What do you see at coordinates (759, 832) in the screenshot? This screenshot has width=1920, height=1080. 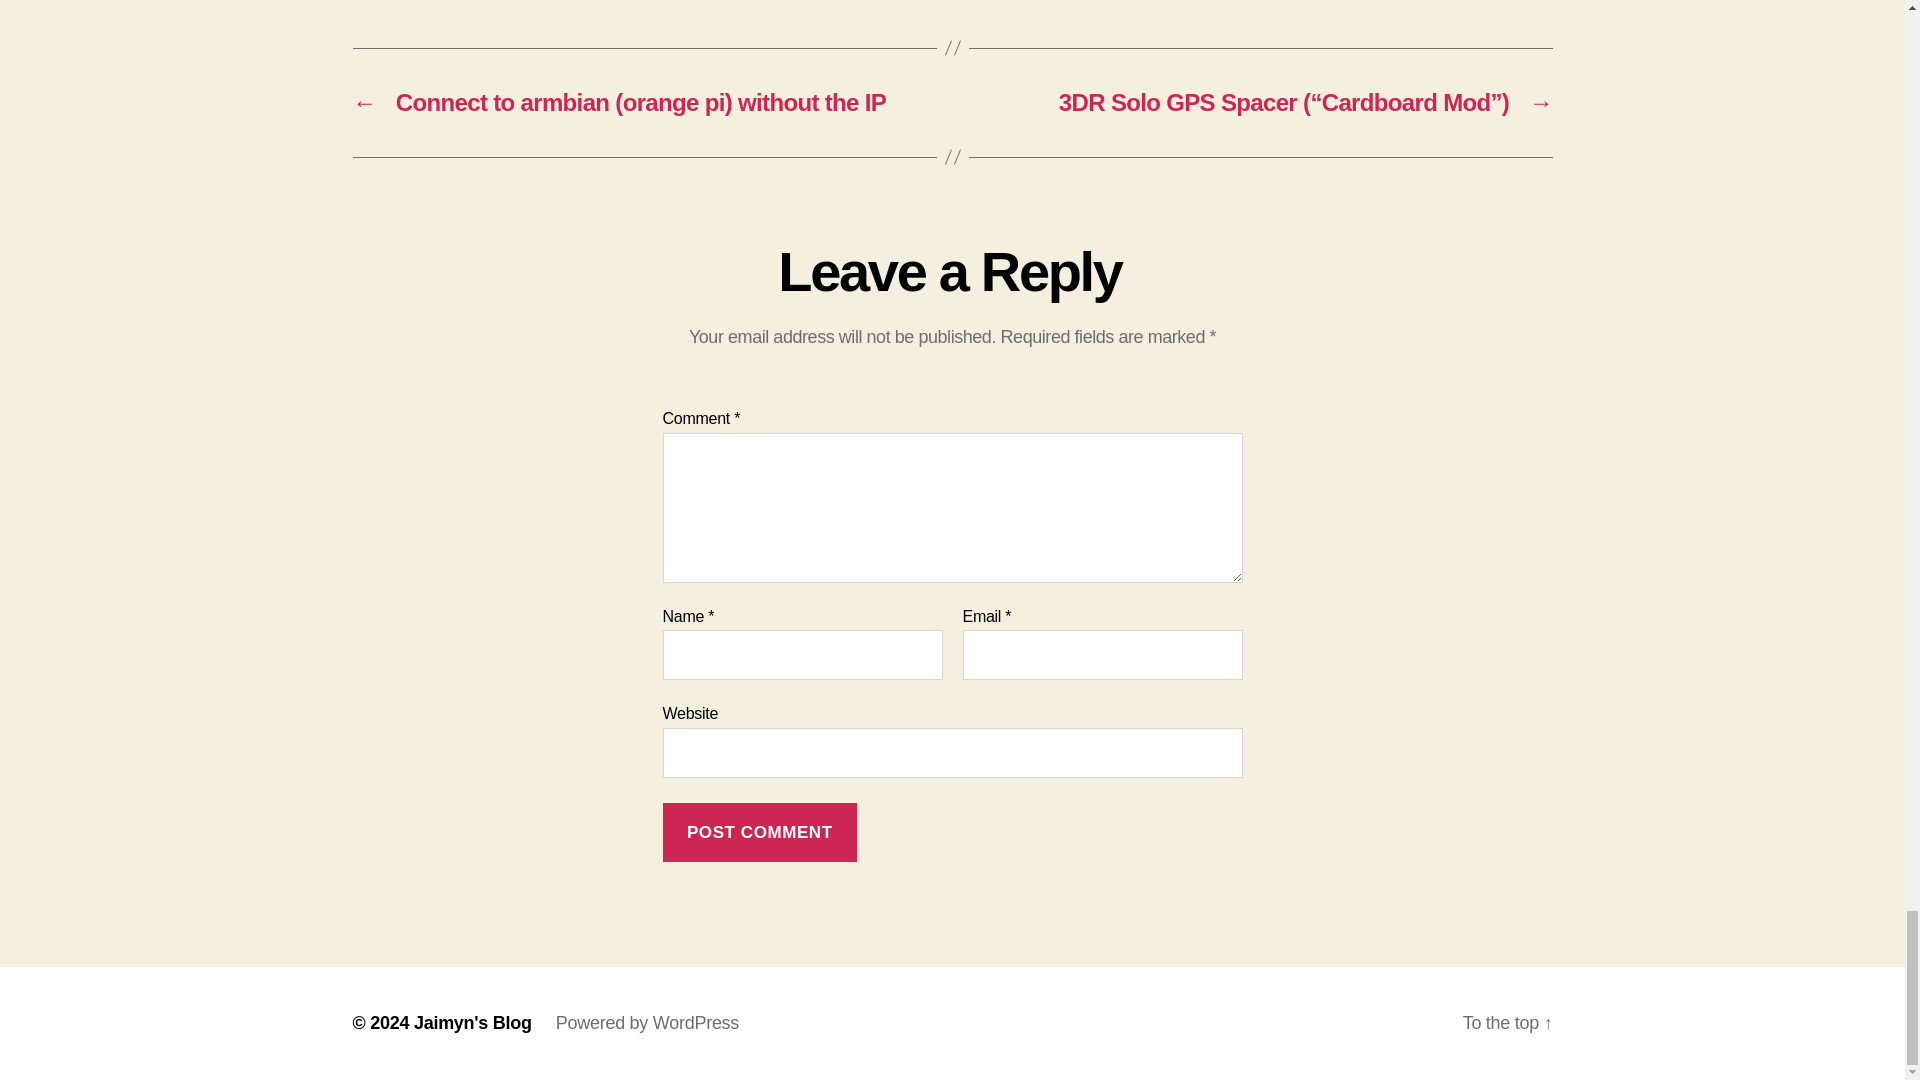 I see `Post Comment` at bounding box center [759, 832].